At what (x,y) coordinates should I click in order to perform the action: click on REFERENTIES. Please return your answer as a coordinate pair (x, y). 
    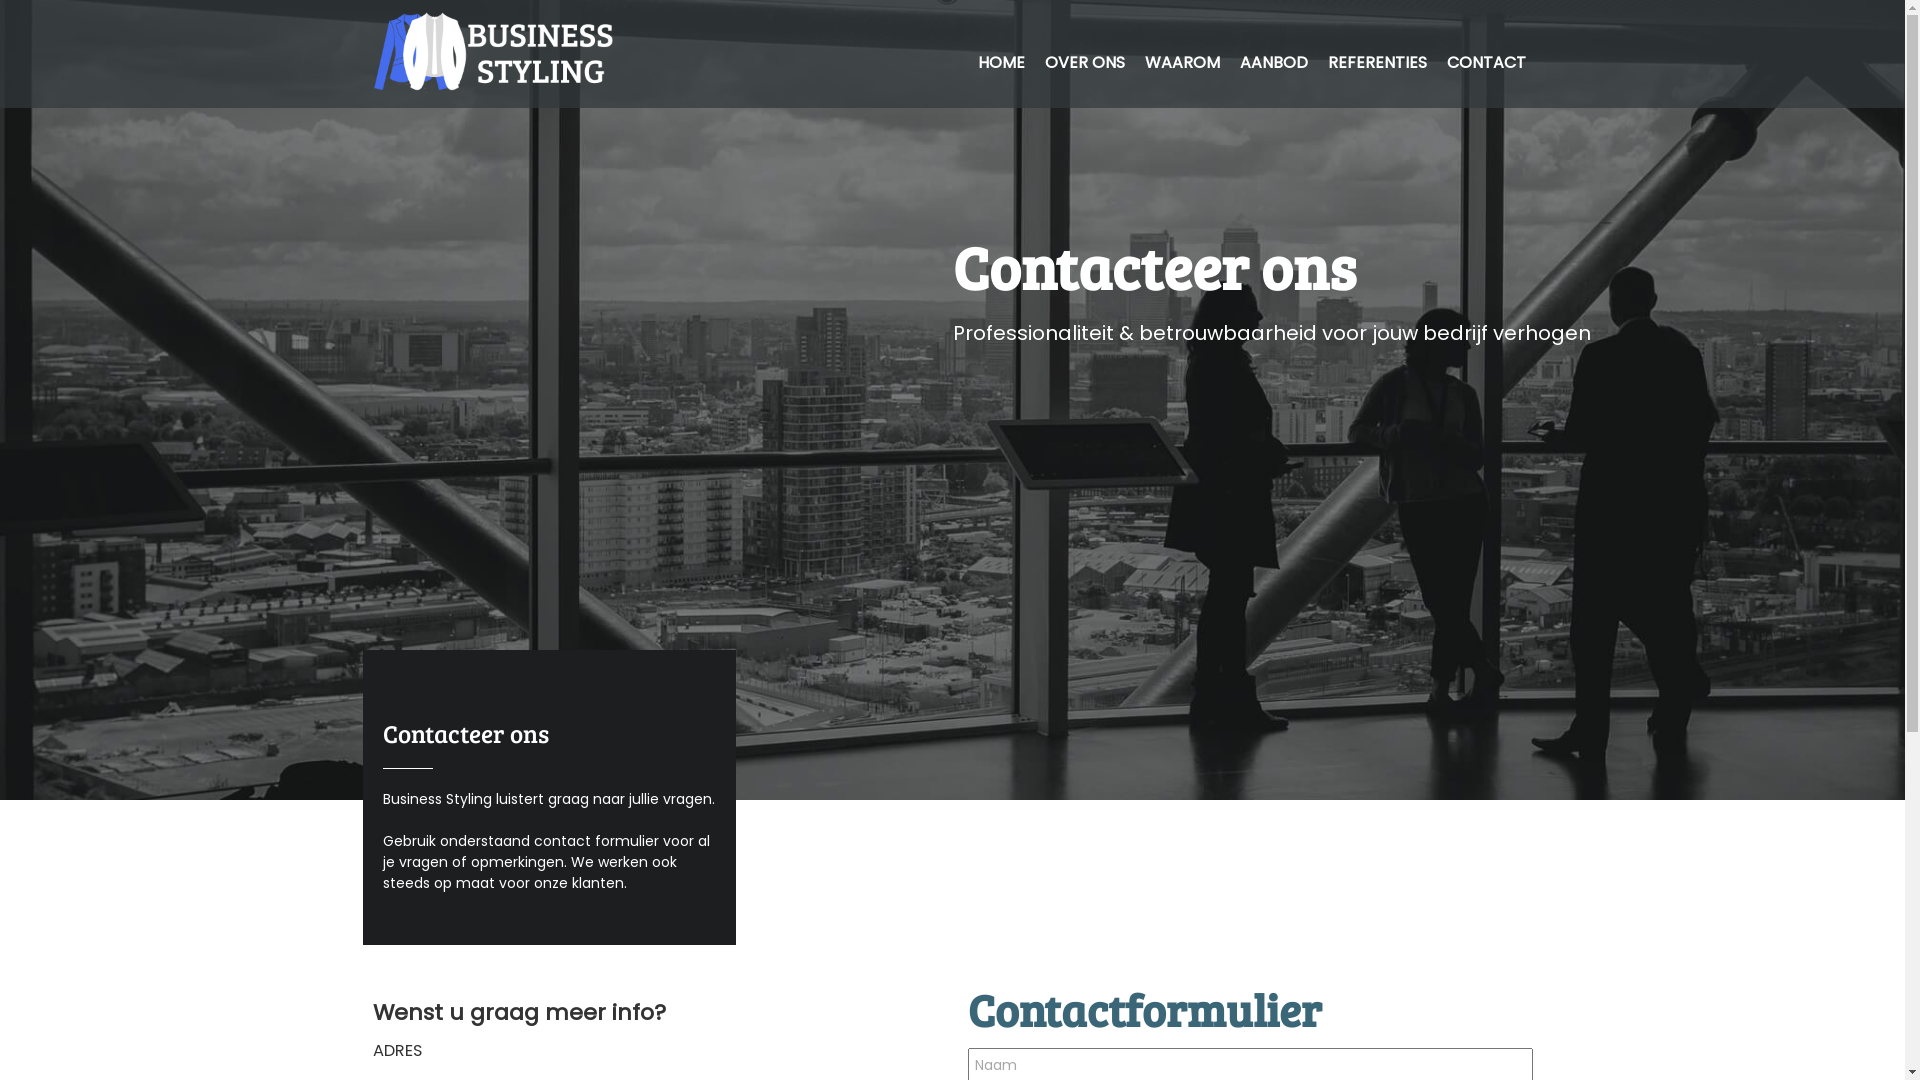
    Looking at the image, I should click on (1378, 62).